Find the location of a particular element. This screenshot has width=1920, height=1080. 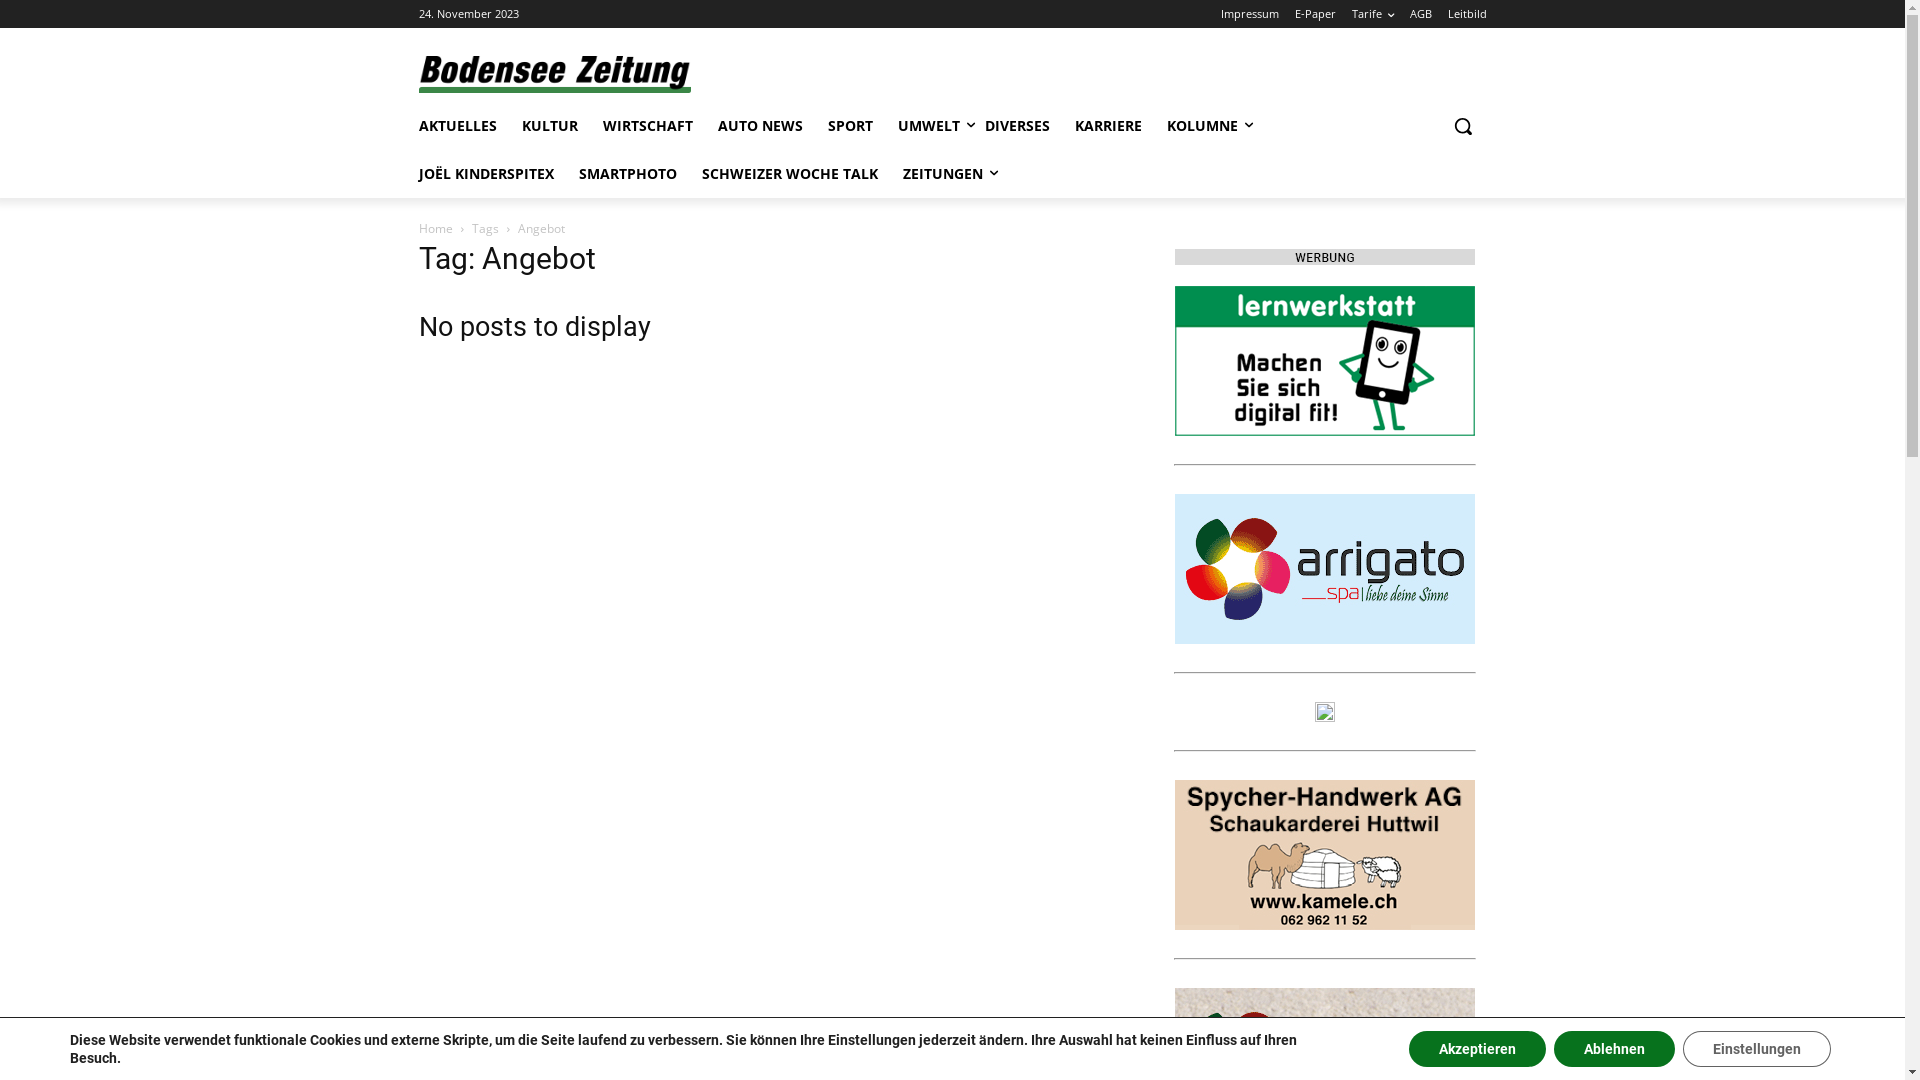

SCHWEIZER WOCHE TALK is located at coordinates (790, 174).